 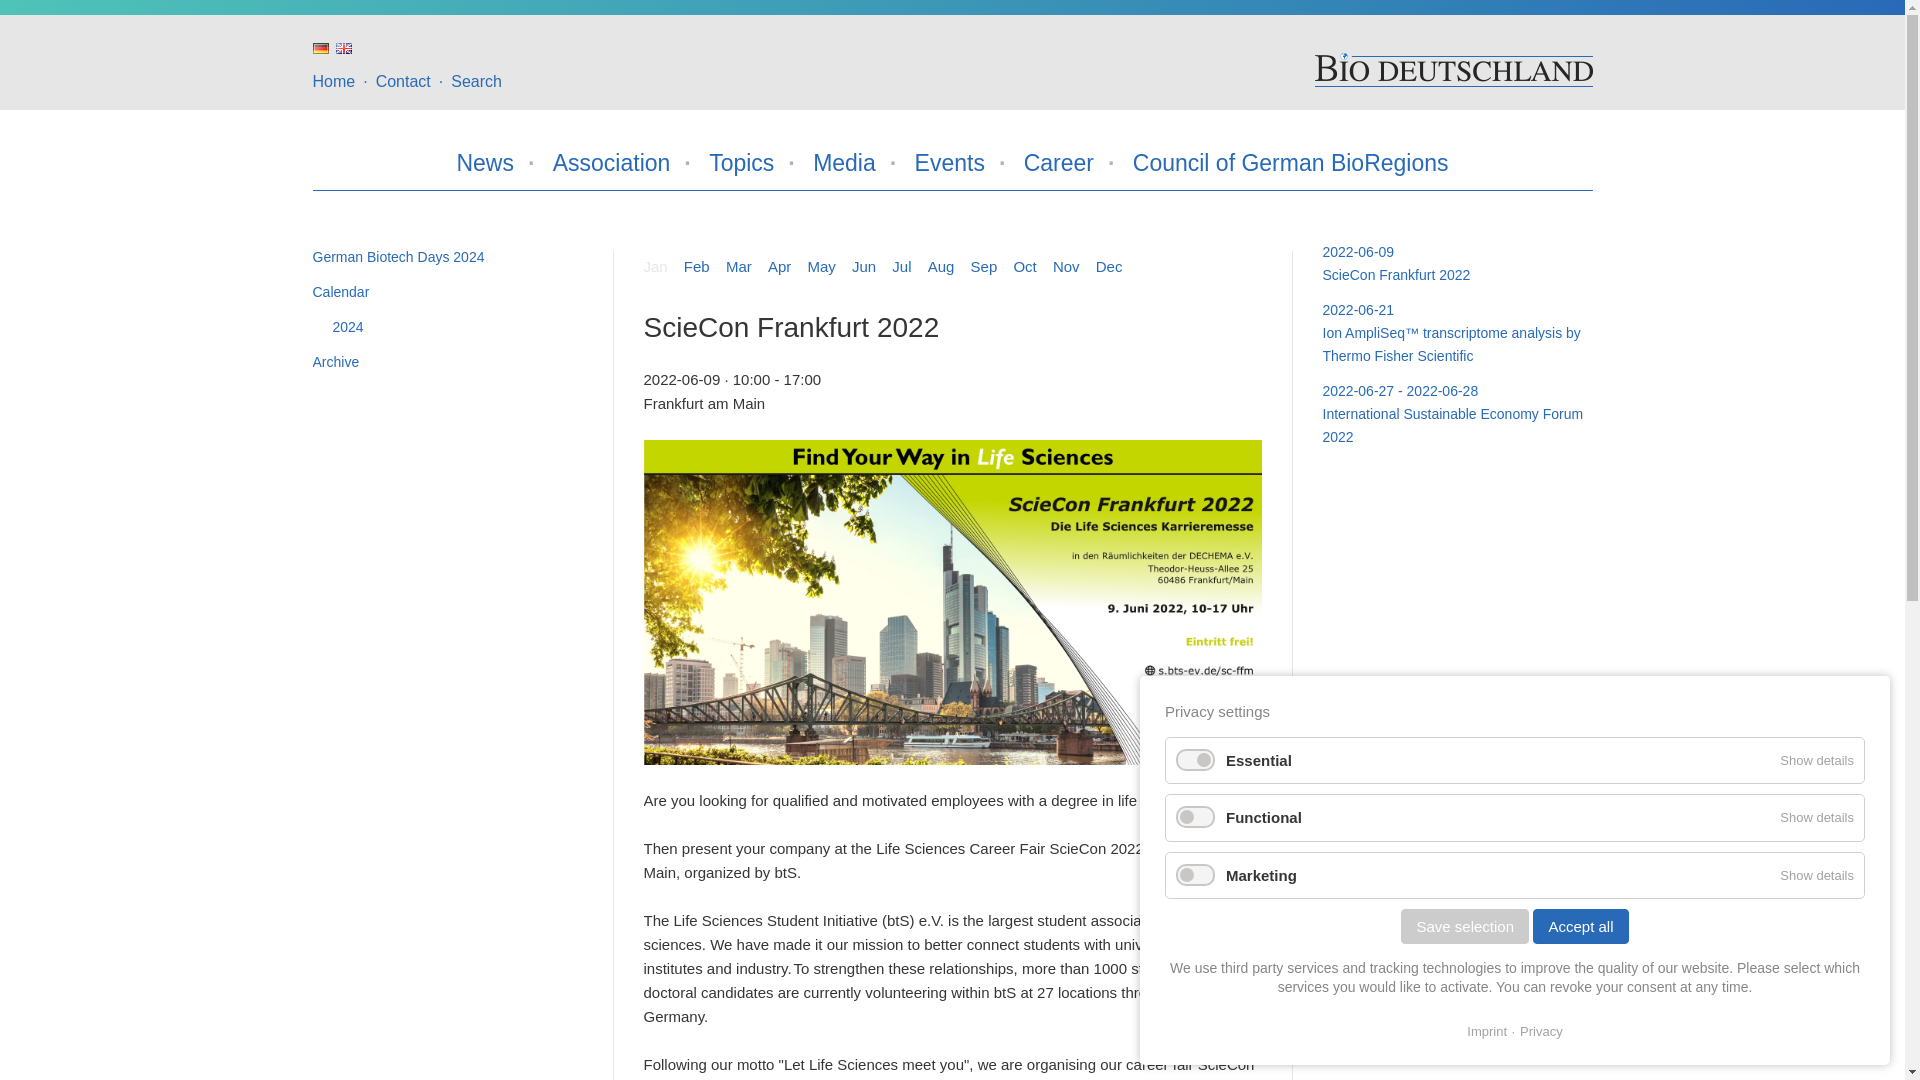 I want to click on Association, so click(x=611, y=162).